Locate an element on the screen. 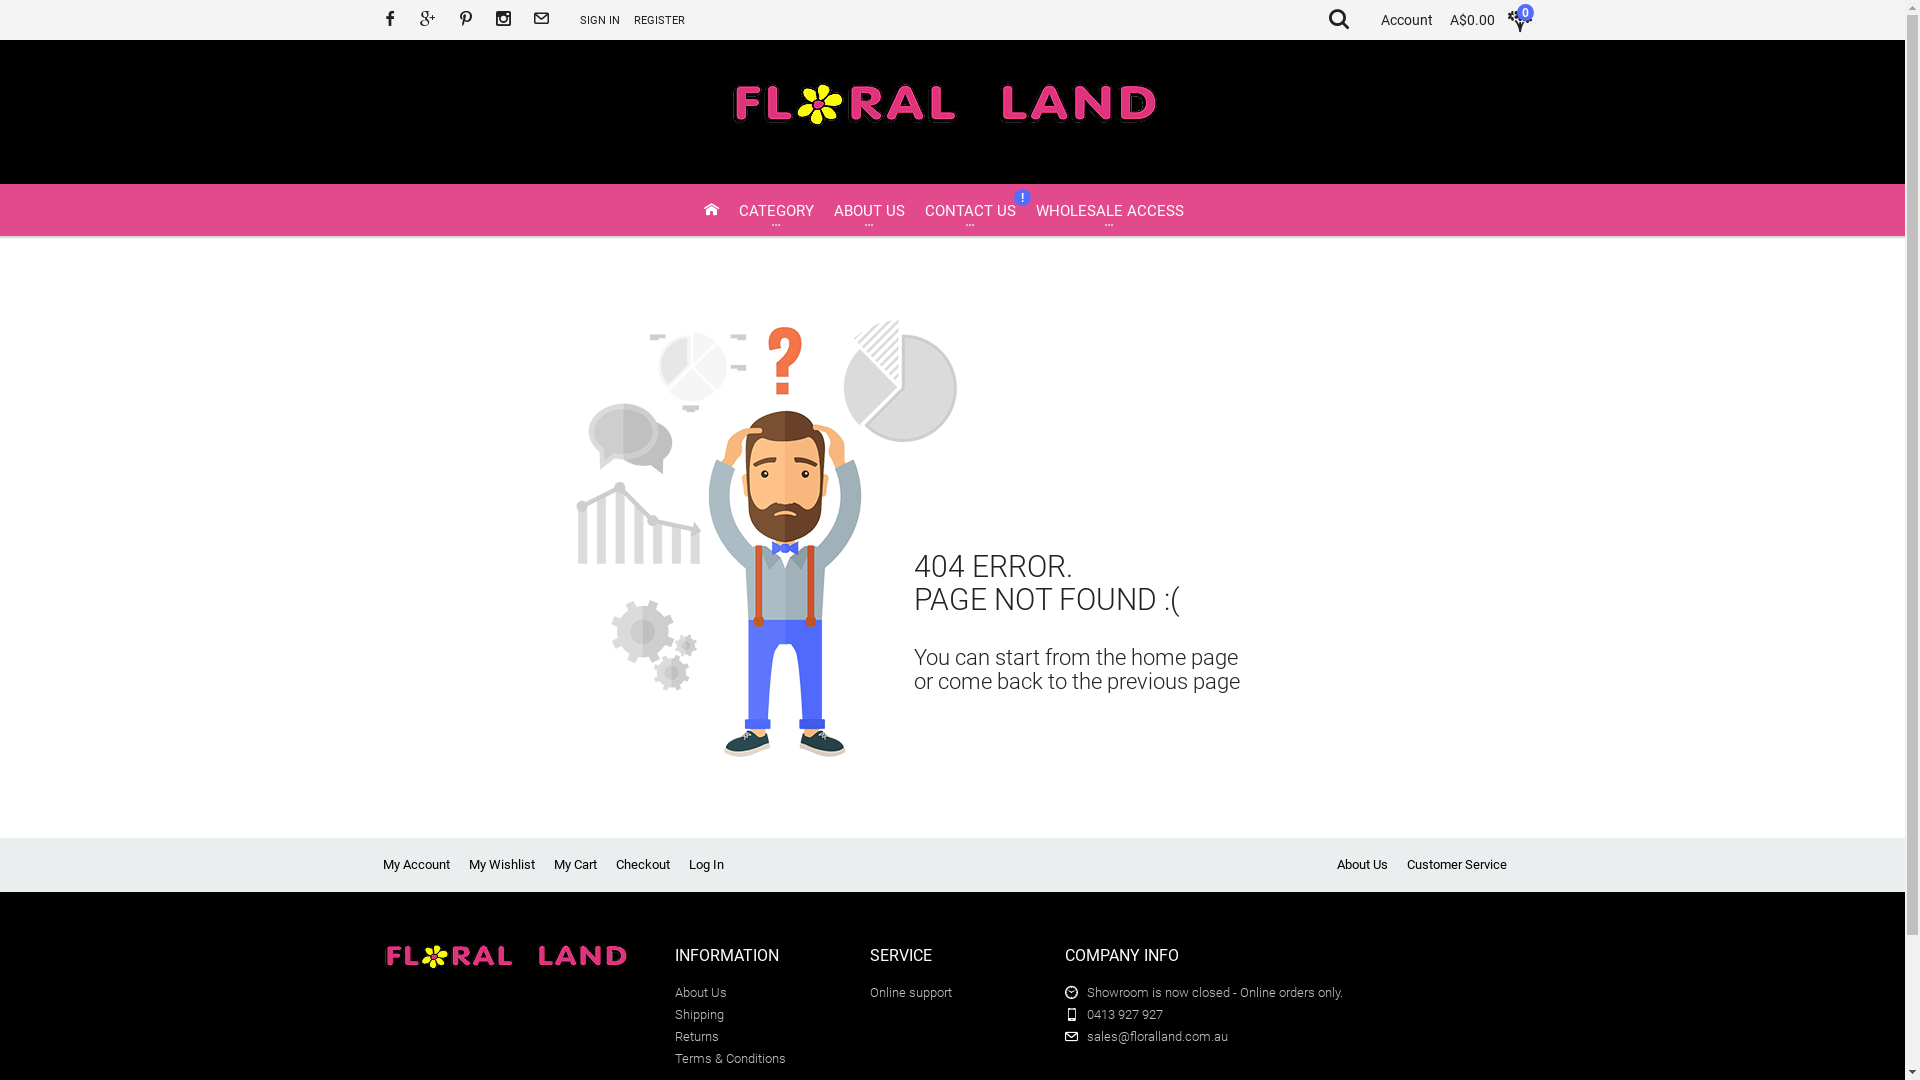  About Us is located at coordinates (1362, 864).